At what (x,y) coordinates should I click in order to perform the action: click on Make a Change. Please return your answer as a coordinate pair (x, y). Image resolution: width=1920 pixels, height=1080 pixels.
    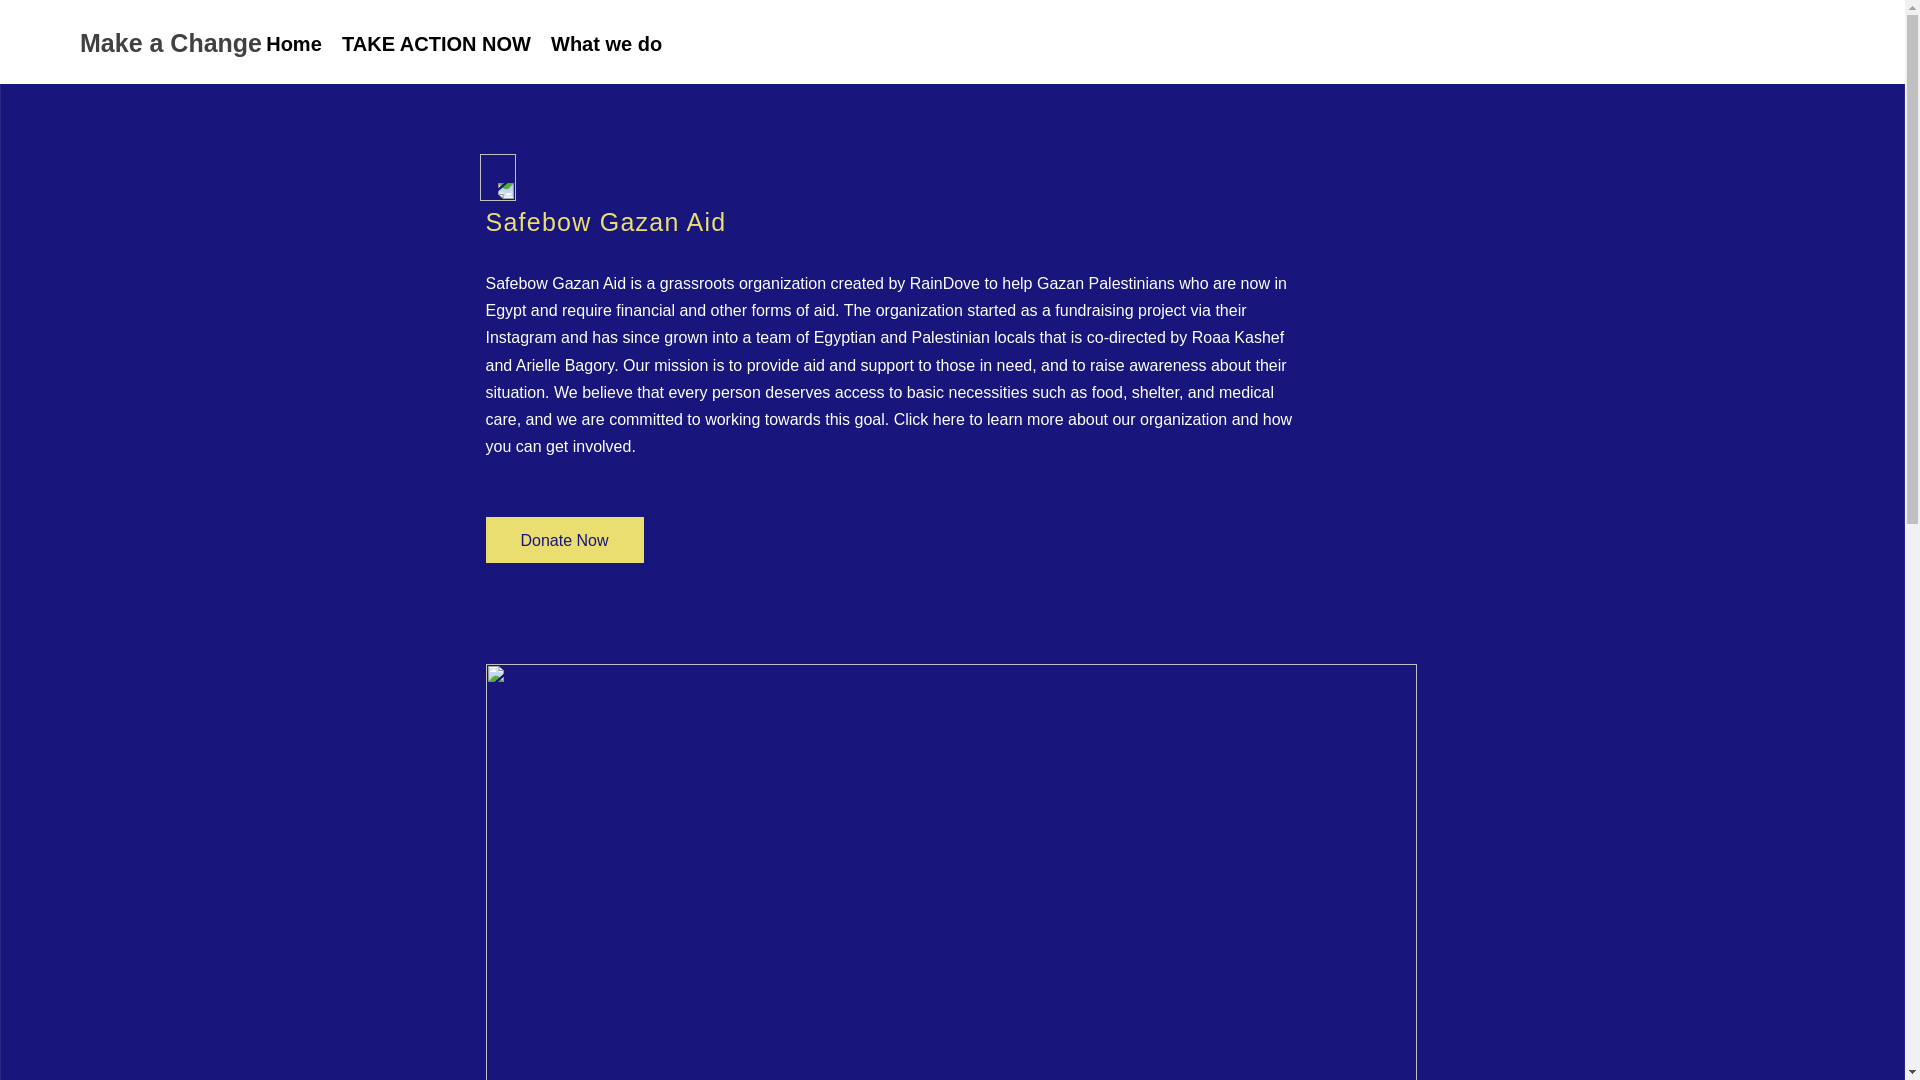
    Looking at the image, I should click on (170, 42).